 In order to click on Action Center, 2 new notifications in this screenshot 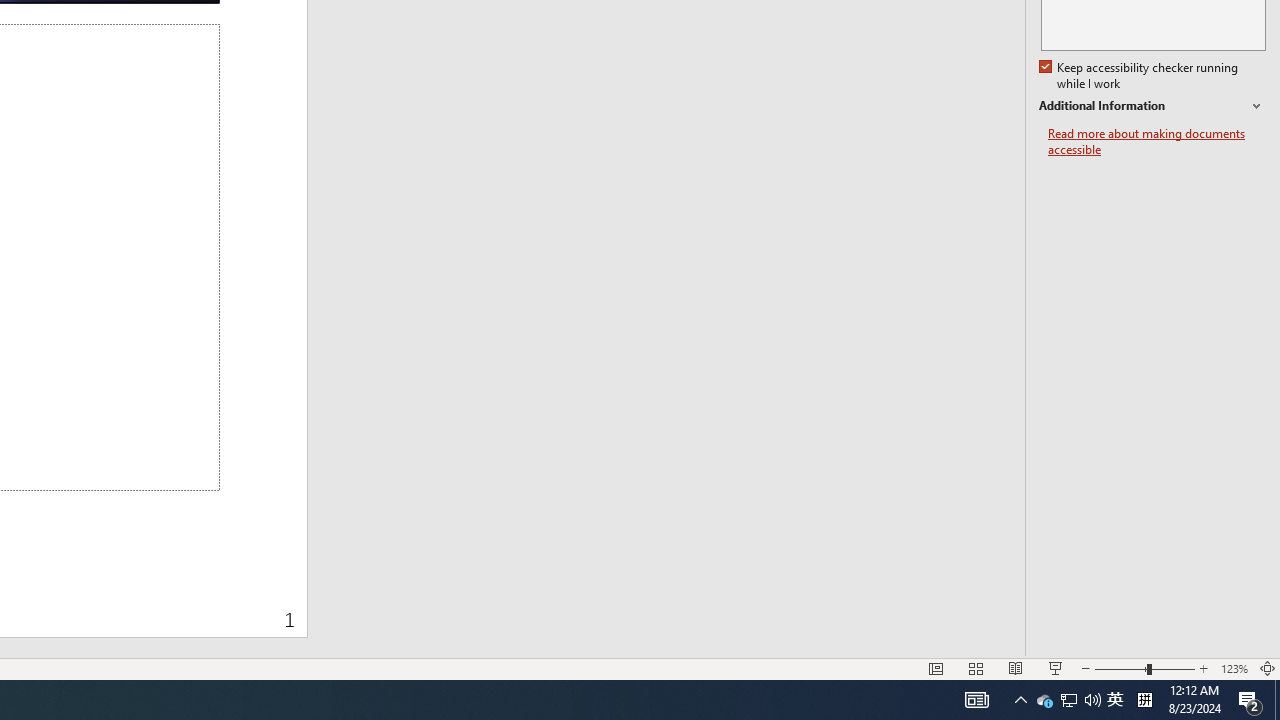, I will do `click(1250, 700)`.